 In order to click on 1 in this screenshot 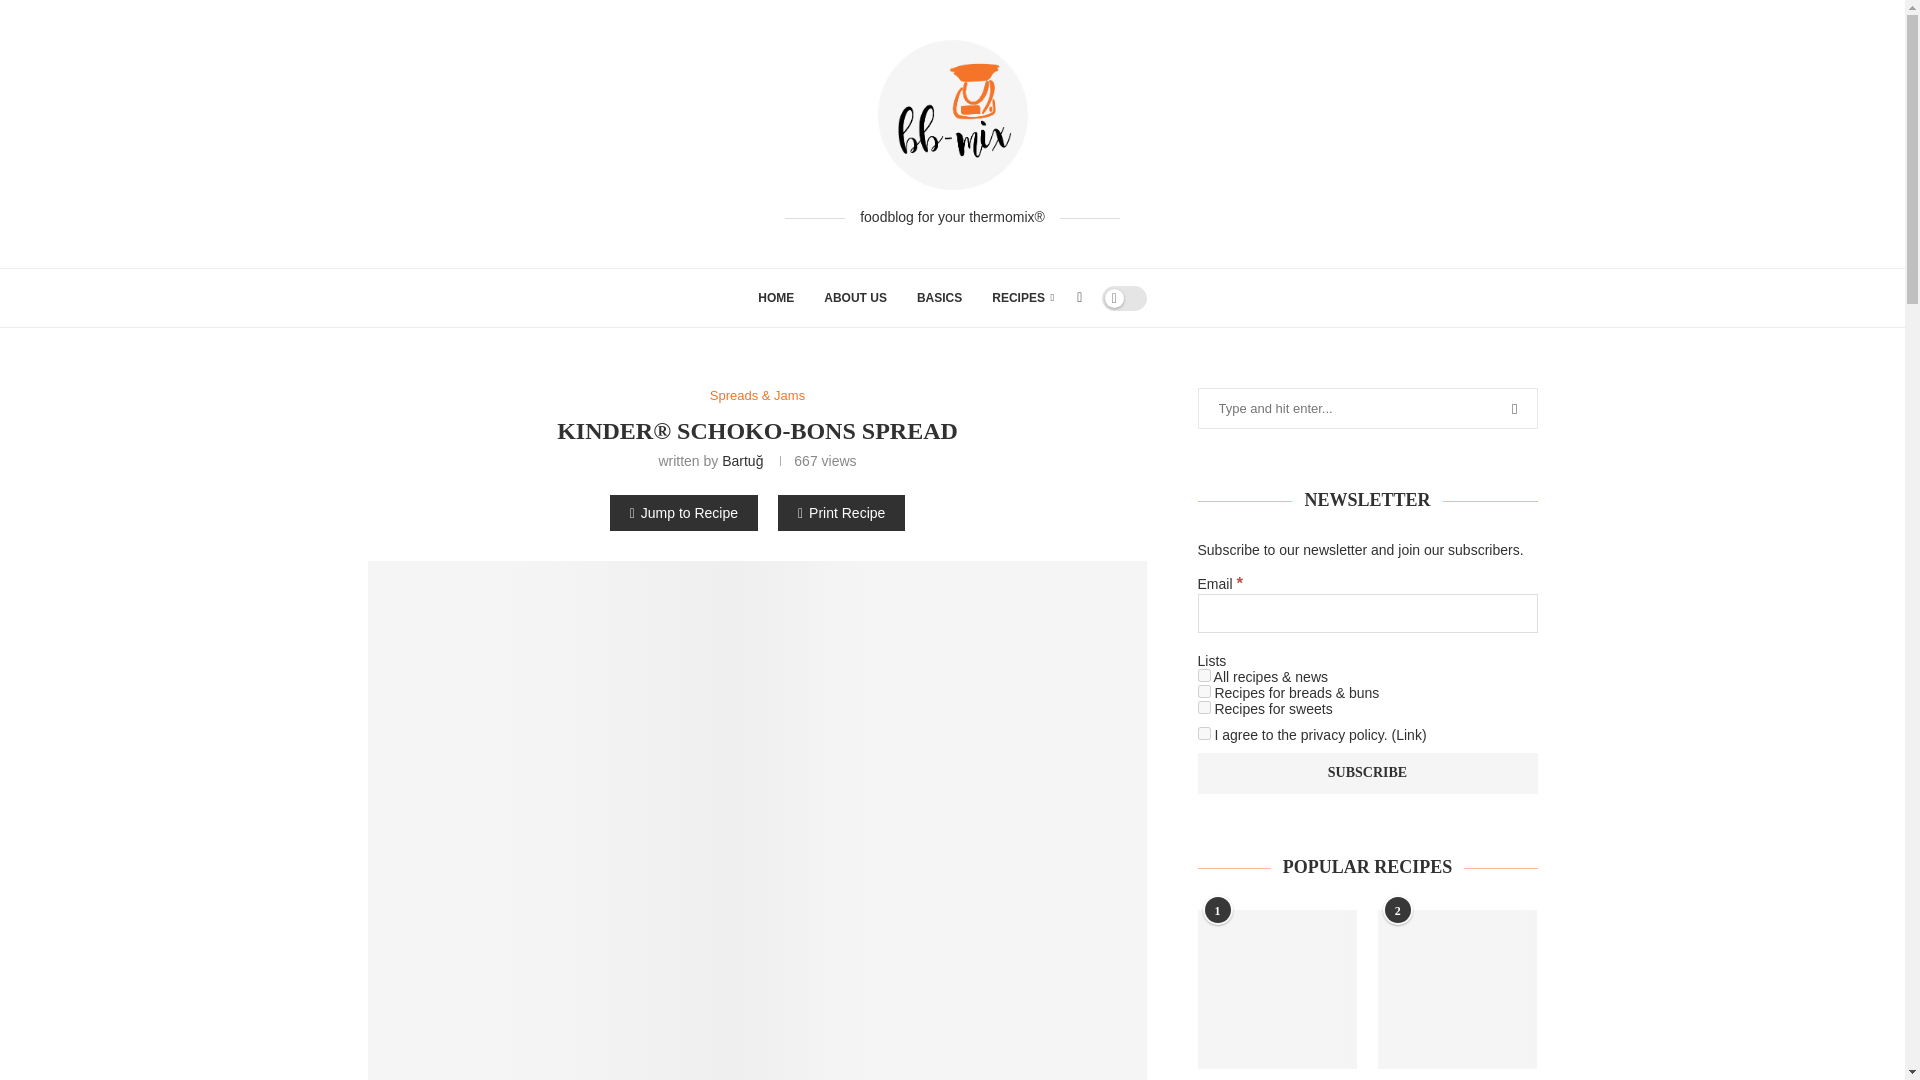, I will do `click(1204, 732)`.